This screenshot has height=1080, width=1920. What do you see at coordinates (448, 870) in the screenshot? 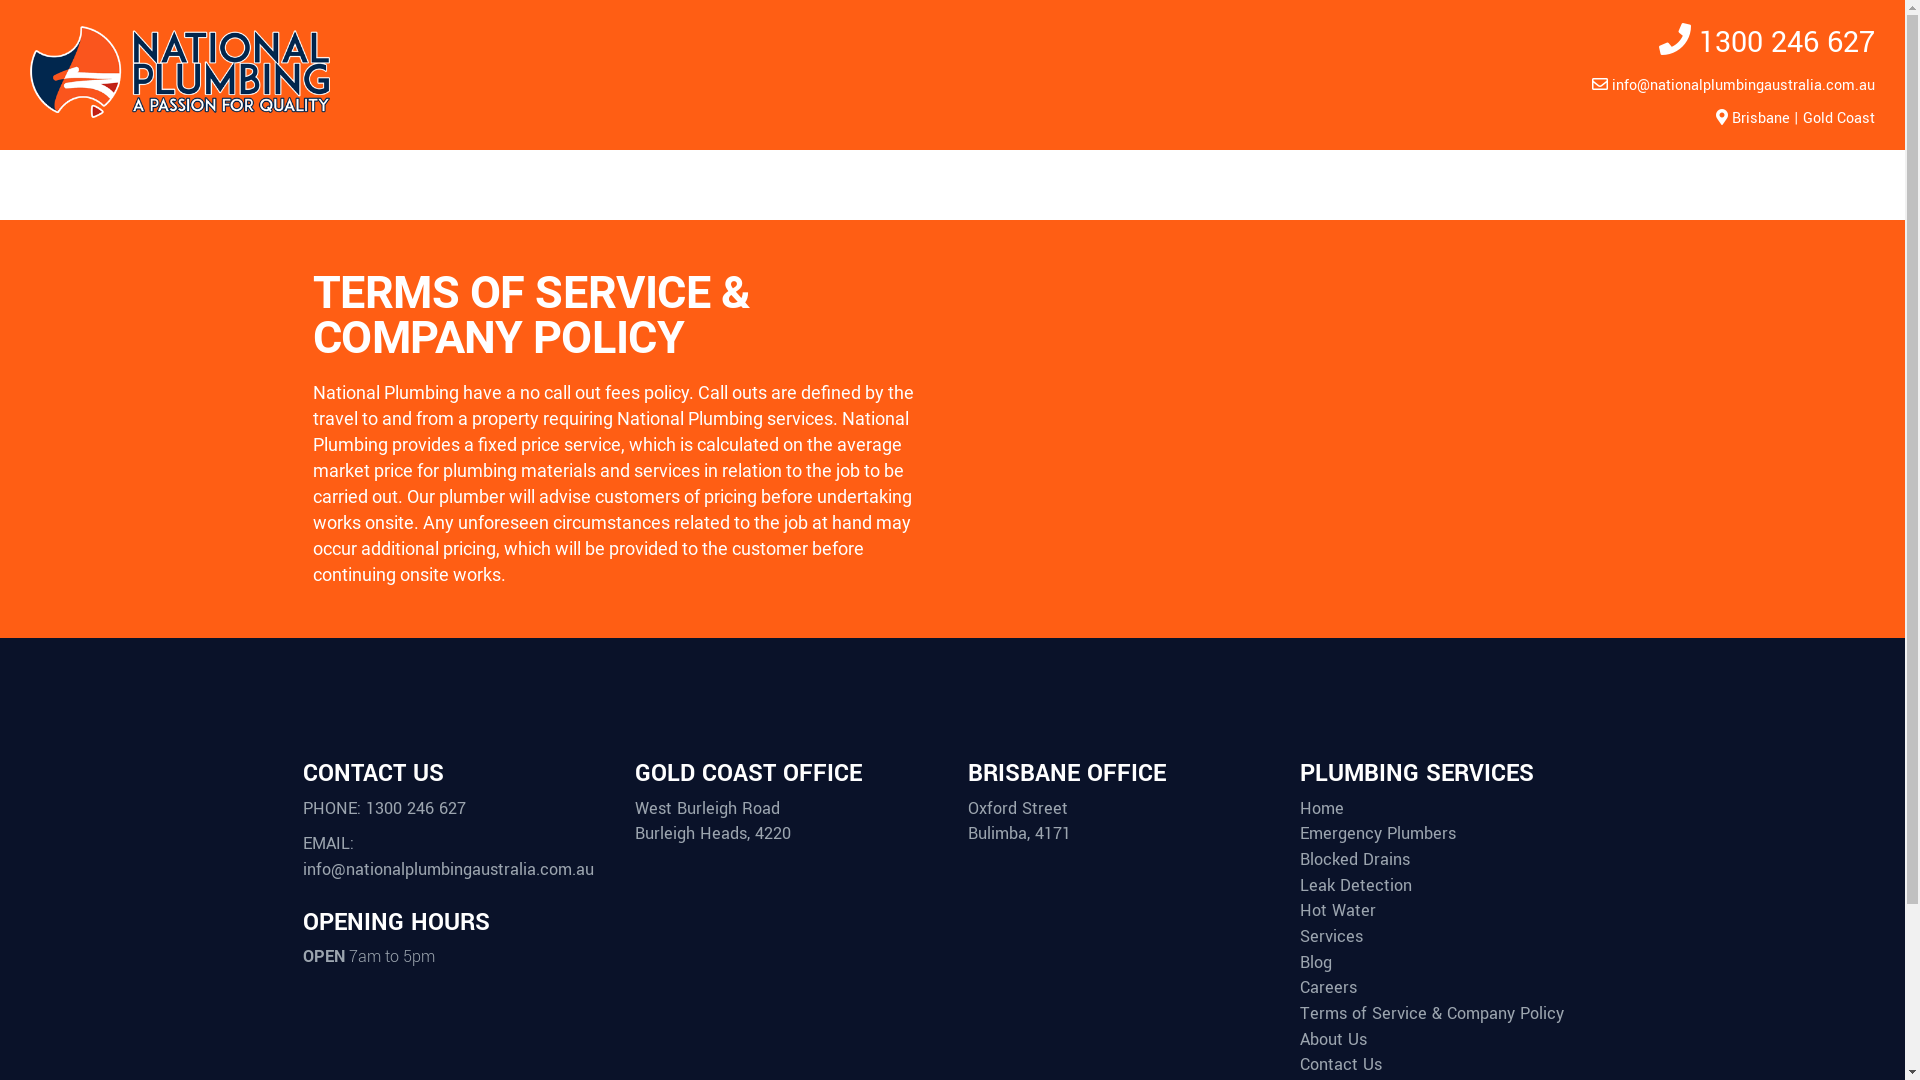
I see `info@nationalplumbingaustralia.com.au` at bounding box center [448, 870].